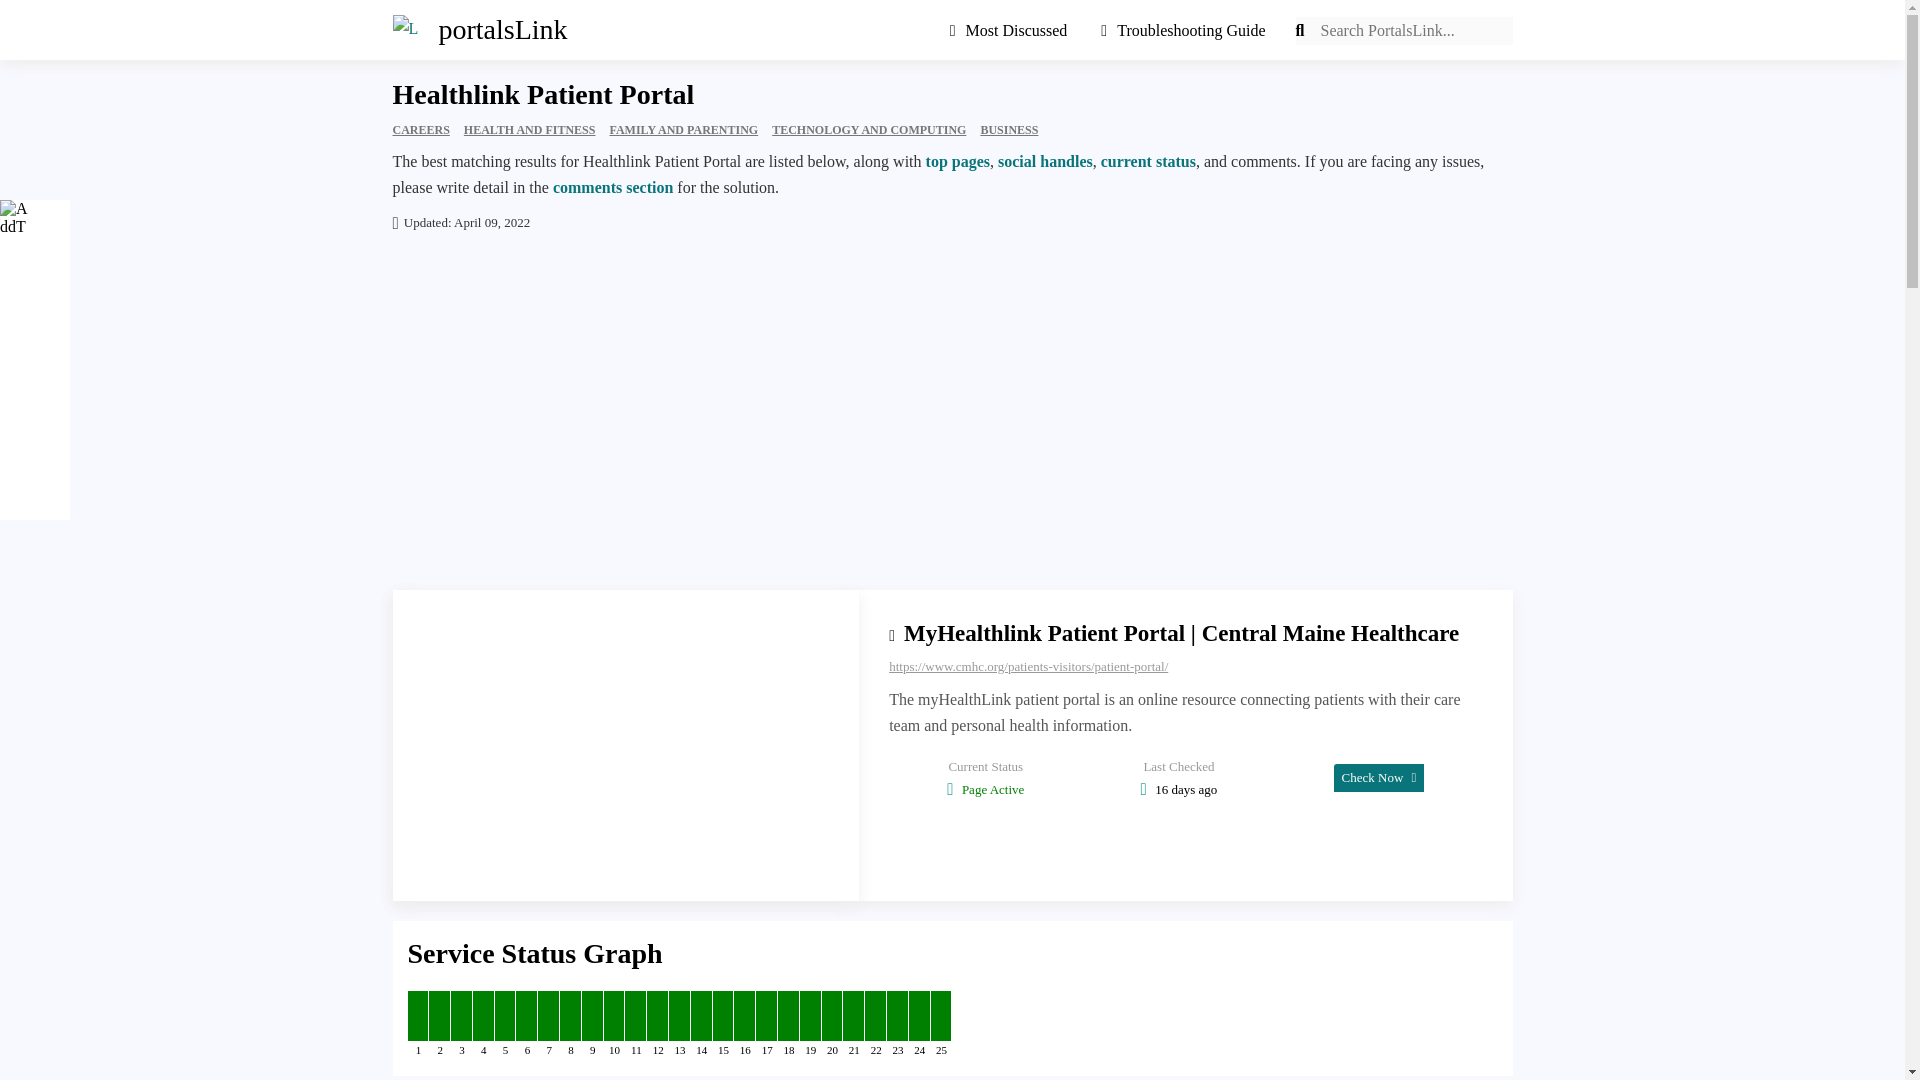 The height and width of the screenshot is (1080, 1920). Describe the element at coordinates (612, 187) in the screenshot. I see `comments section` at that location.